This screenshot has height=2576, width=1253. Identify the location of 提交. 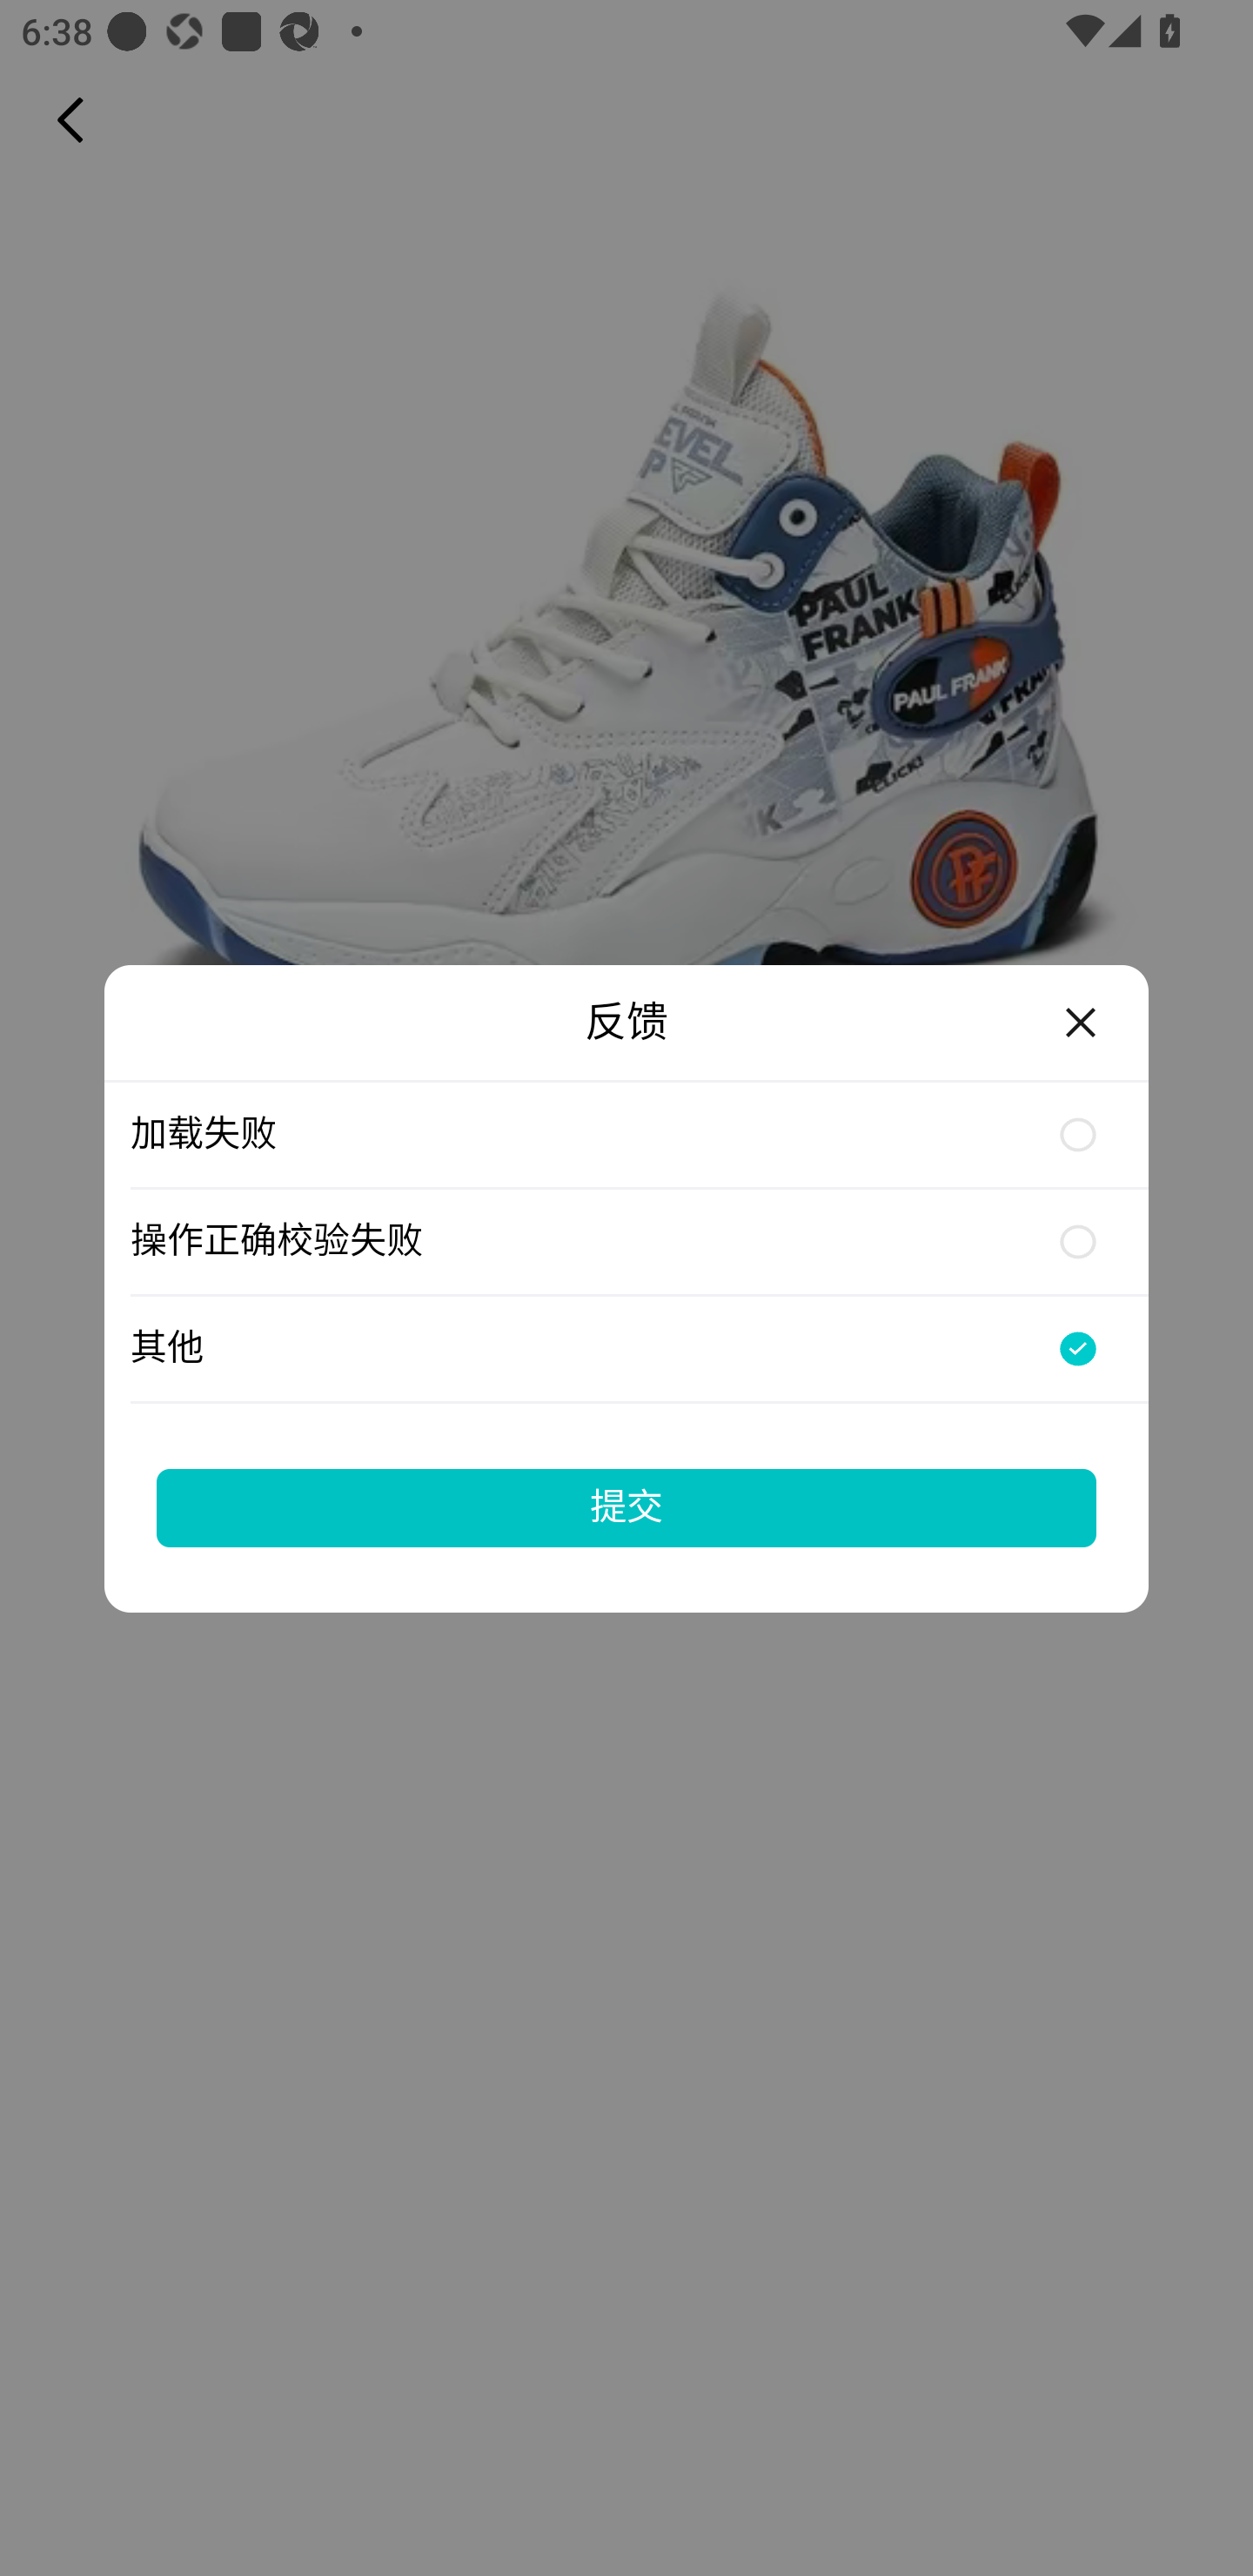
(626, 1507).